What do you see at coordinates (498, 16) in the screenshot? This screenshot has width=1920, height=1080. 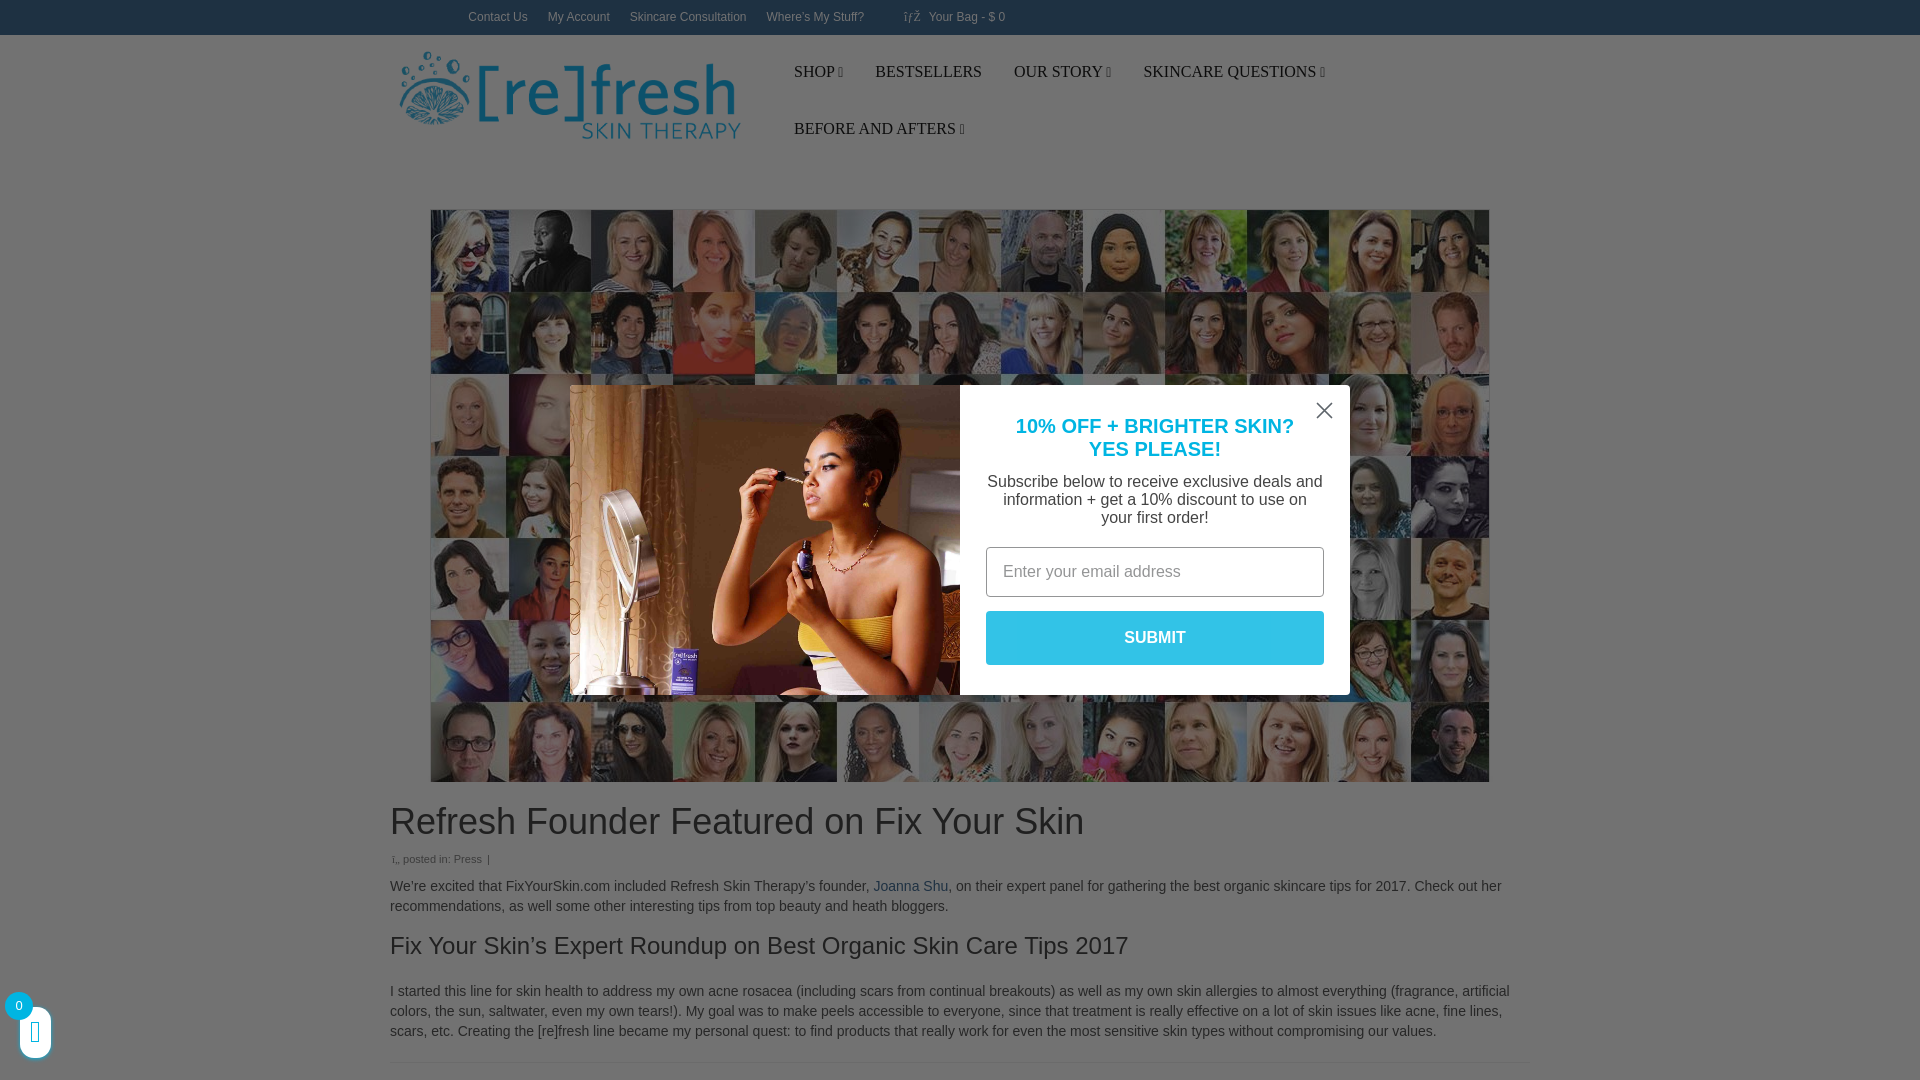 I see `Contact Us` at bounding box center [498, 16].